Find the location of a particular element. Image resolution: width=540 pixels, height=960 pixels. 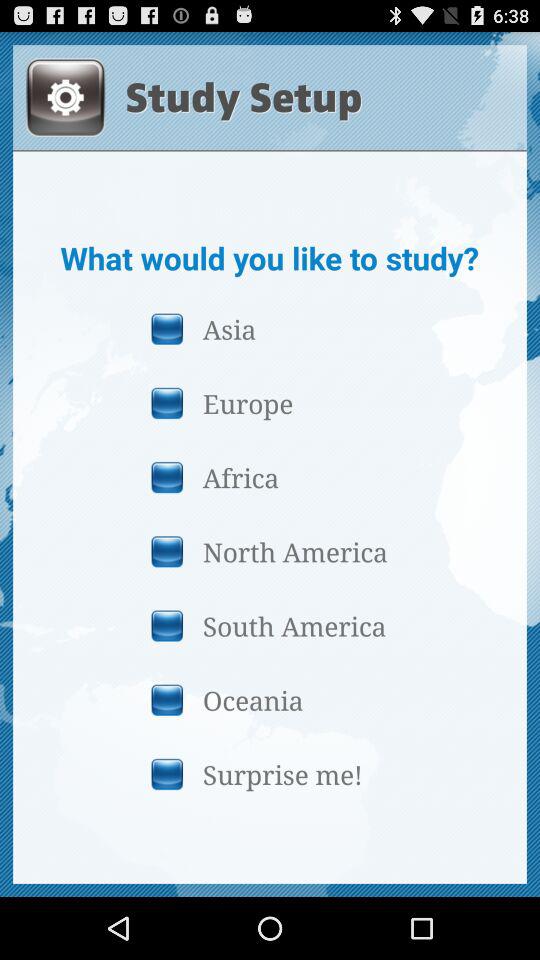

select icon below the africa button is located at coordinates (269, 551).